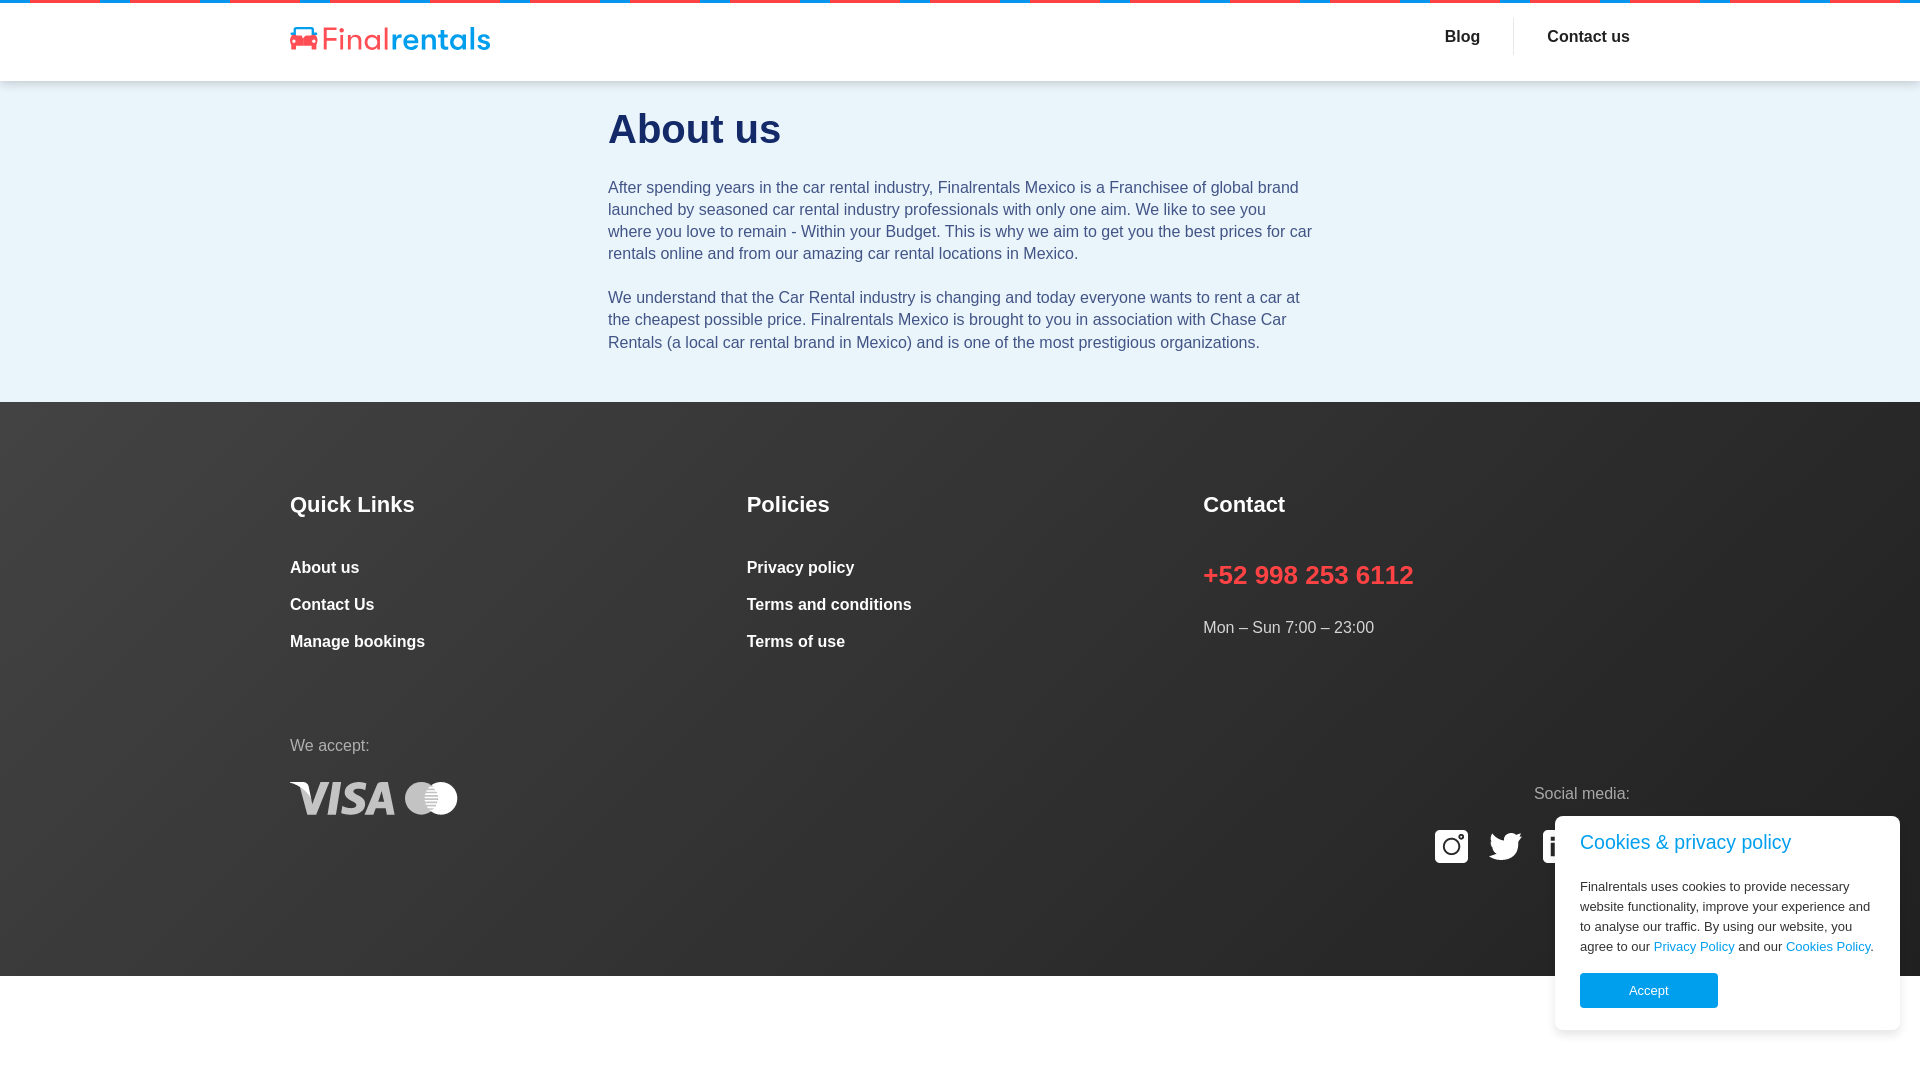 This screenshot has width=1920, height=1080. I want to click on Cookies Policy, so click(1828, 945).